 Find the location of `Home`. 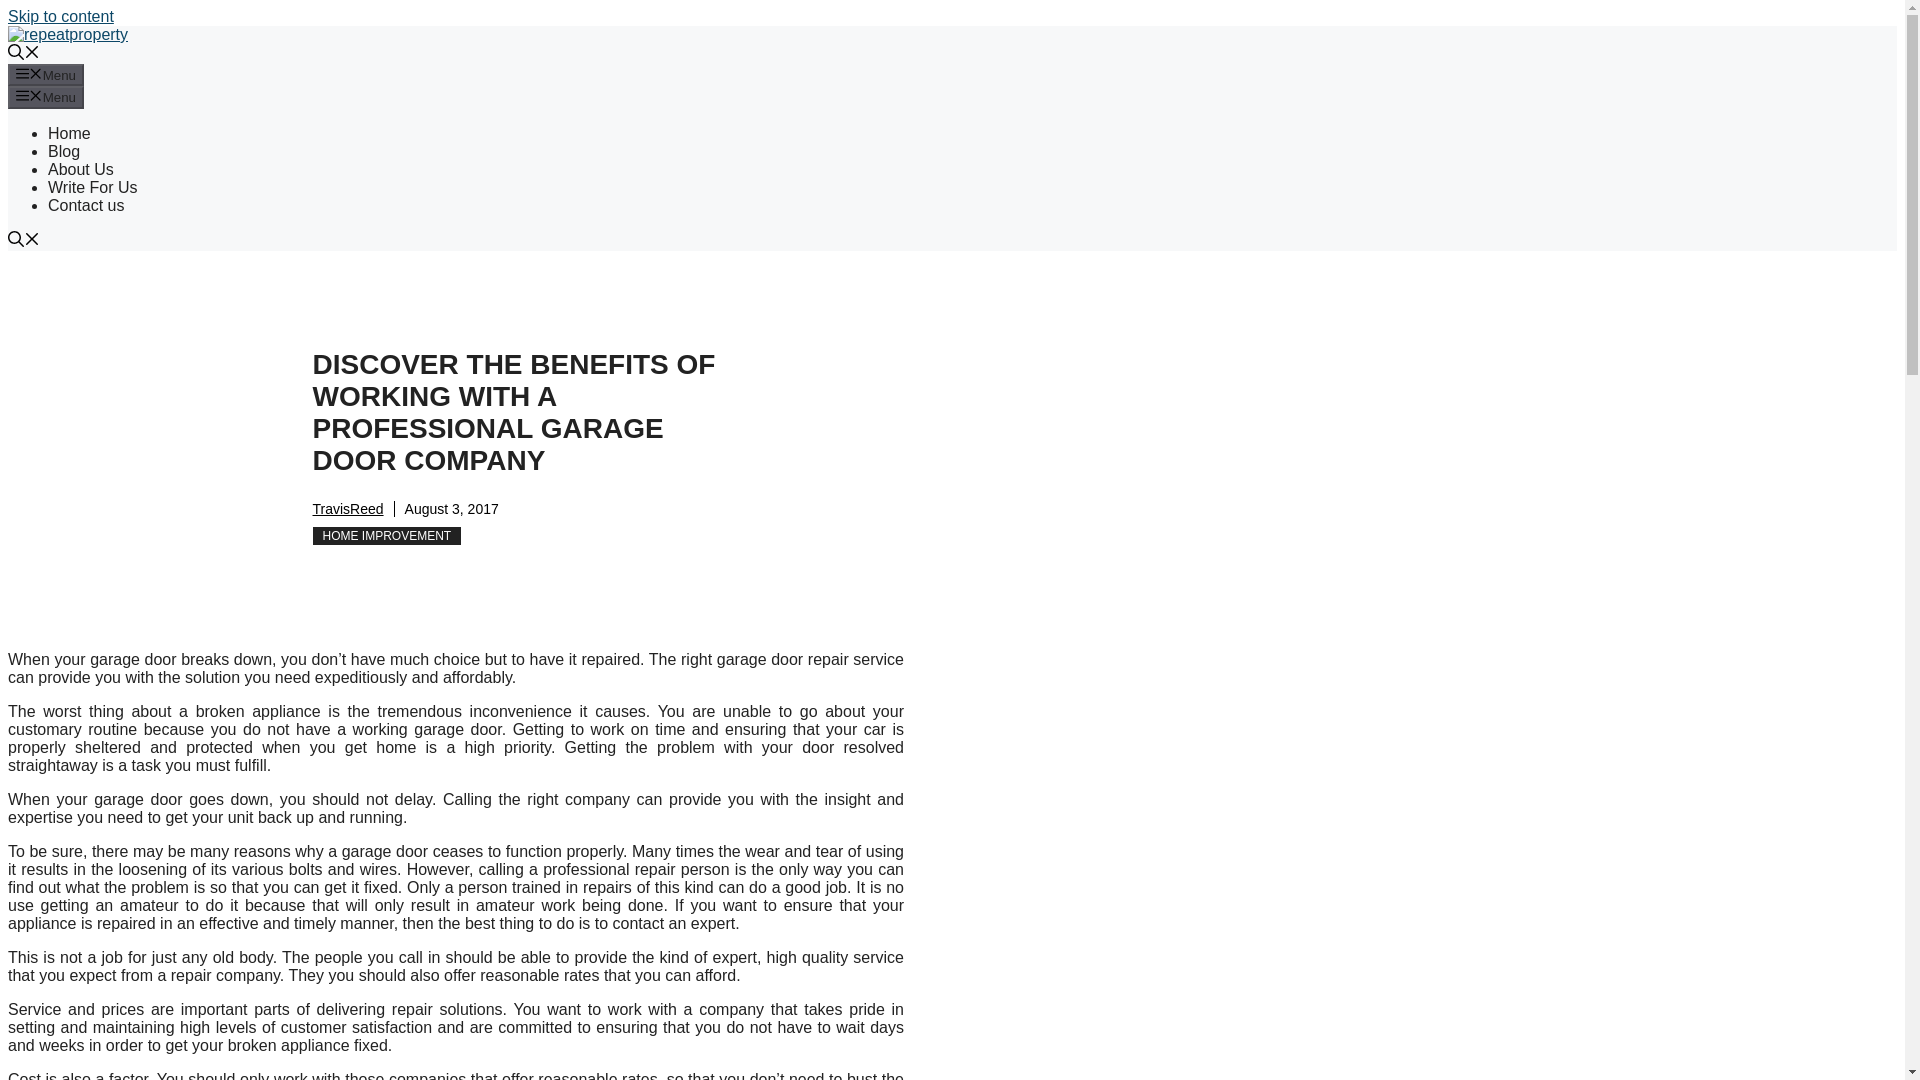

Home is located at coordinates (69, 133).